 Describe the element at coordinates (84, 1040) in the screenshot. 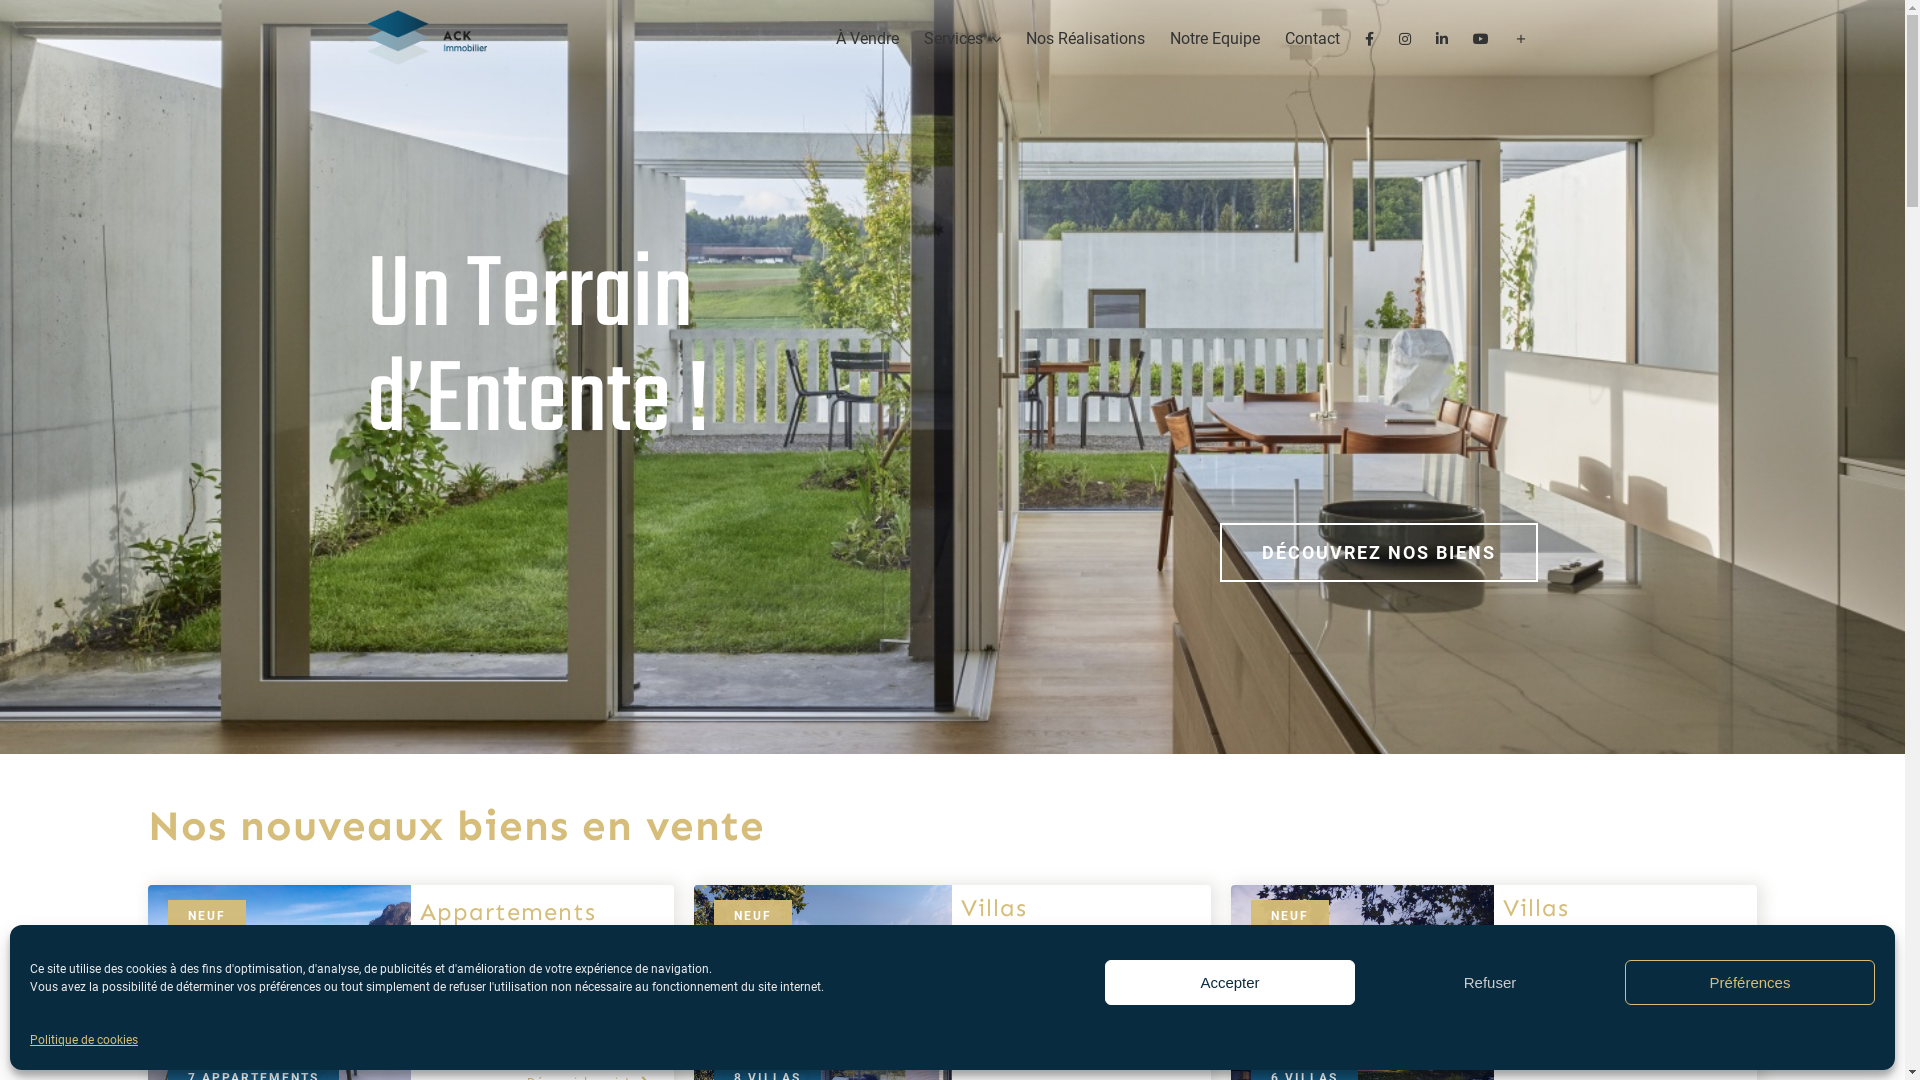

I see `Politique de cookies` at that location.